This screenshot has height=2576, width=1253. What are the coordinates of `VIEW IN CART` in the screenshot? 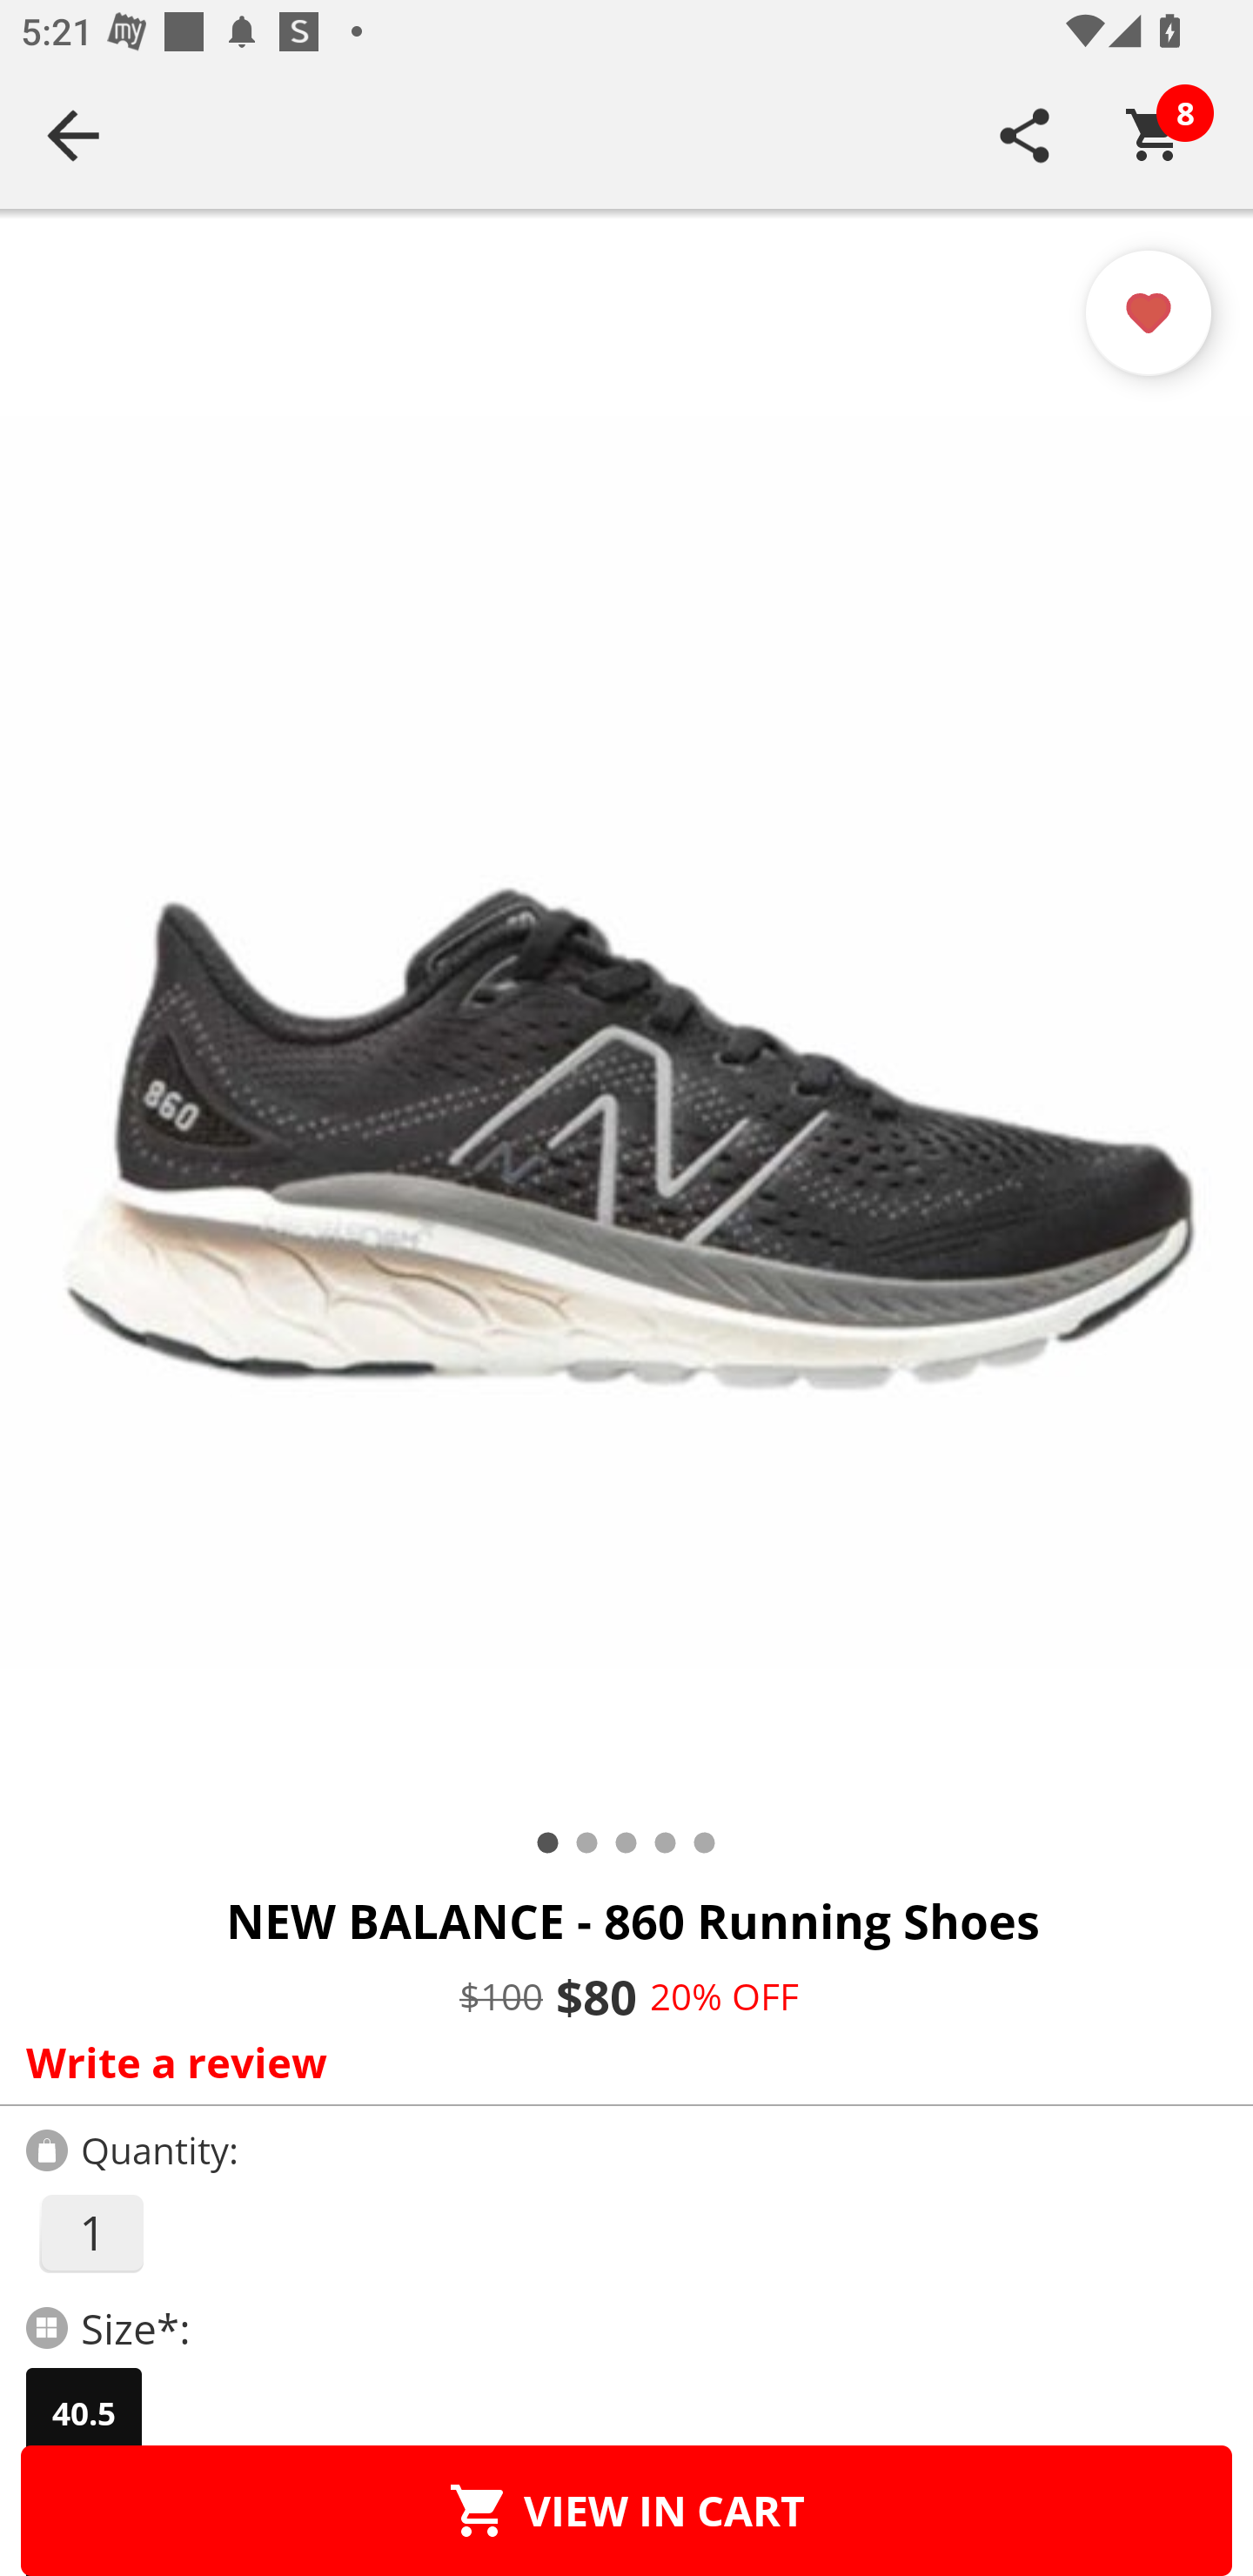 It's located at (626, 2510).